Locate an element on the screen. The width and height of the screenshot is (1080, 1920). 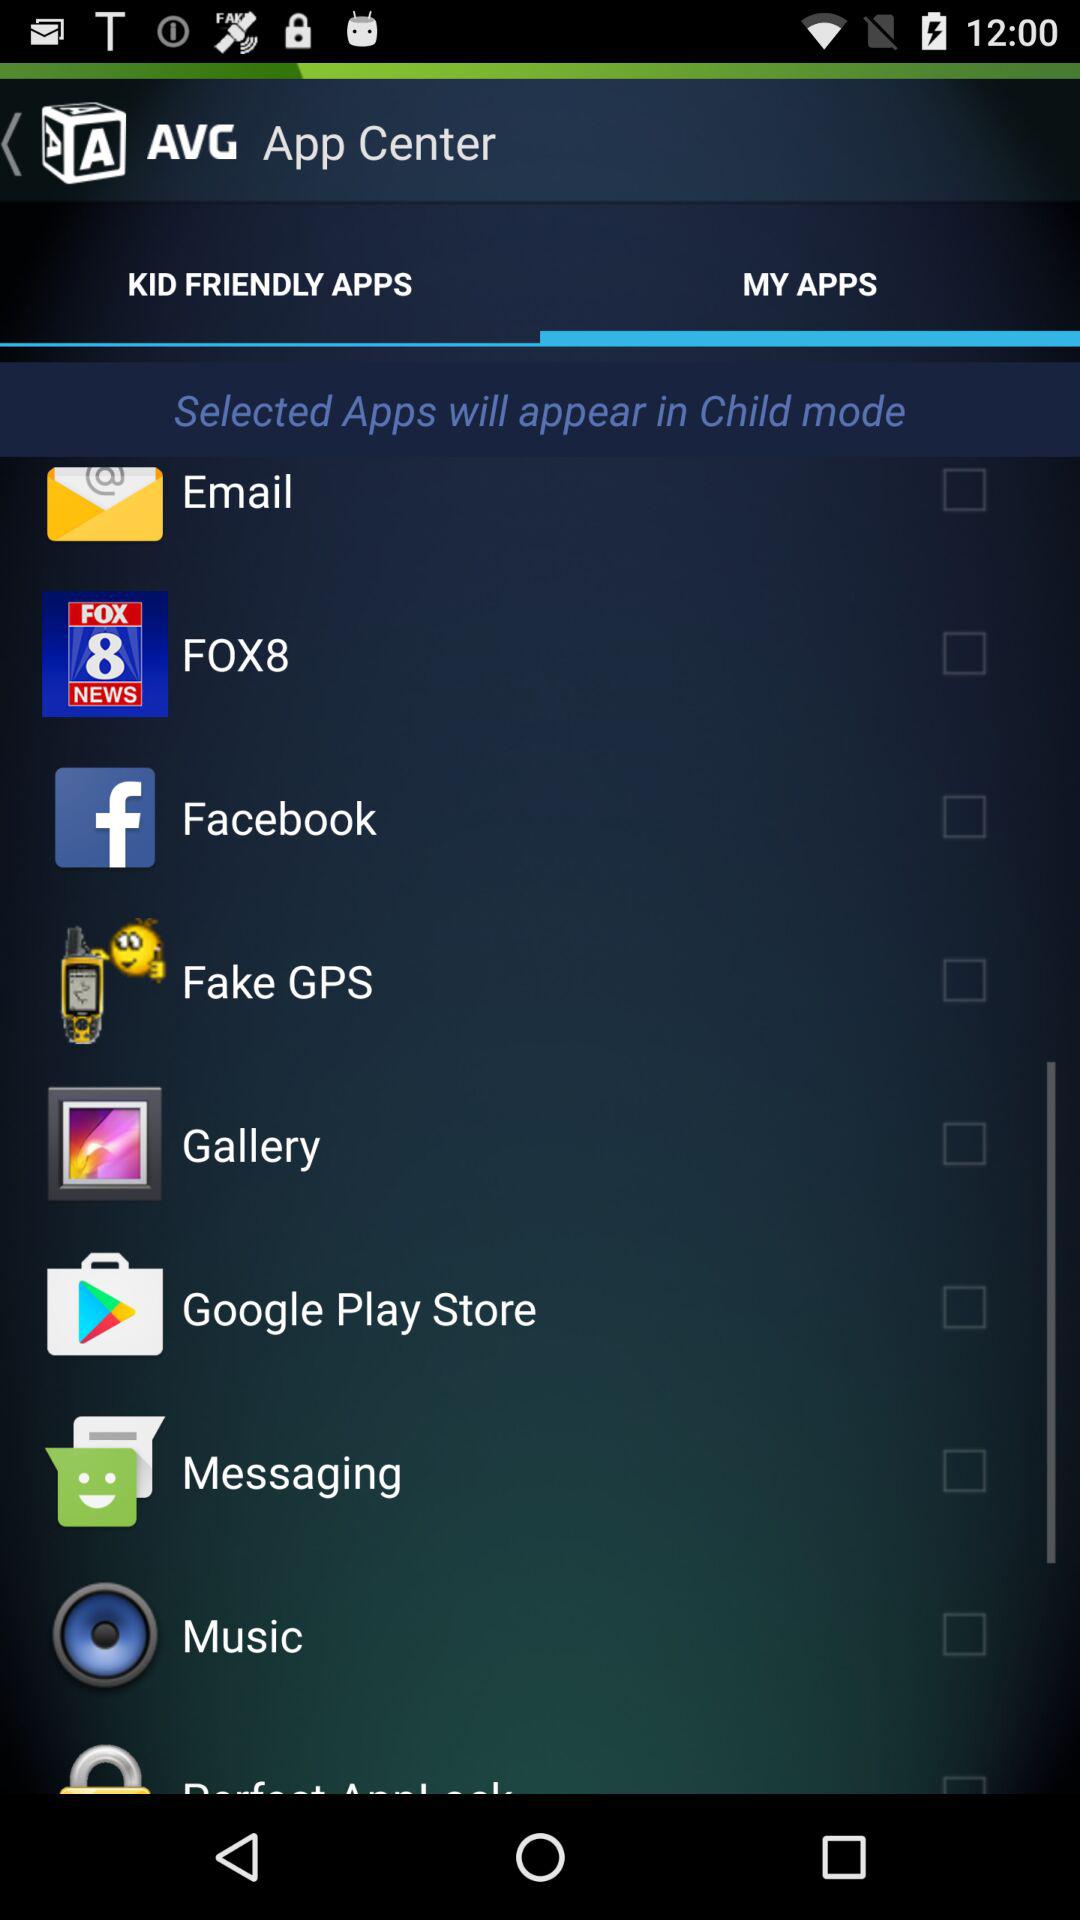
select the gallery is located at coordinates (993, 1144).